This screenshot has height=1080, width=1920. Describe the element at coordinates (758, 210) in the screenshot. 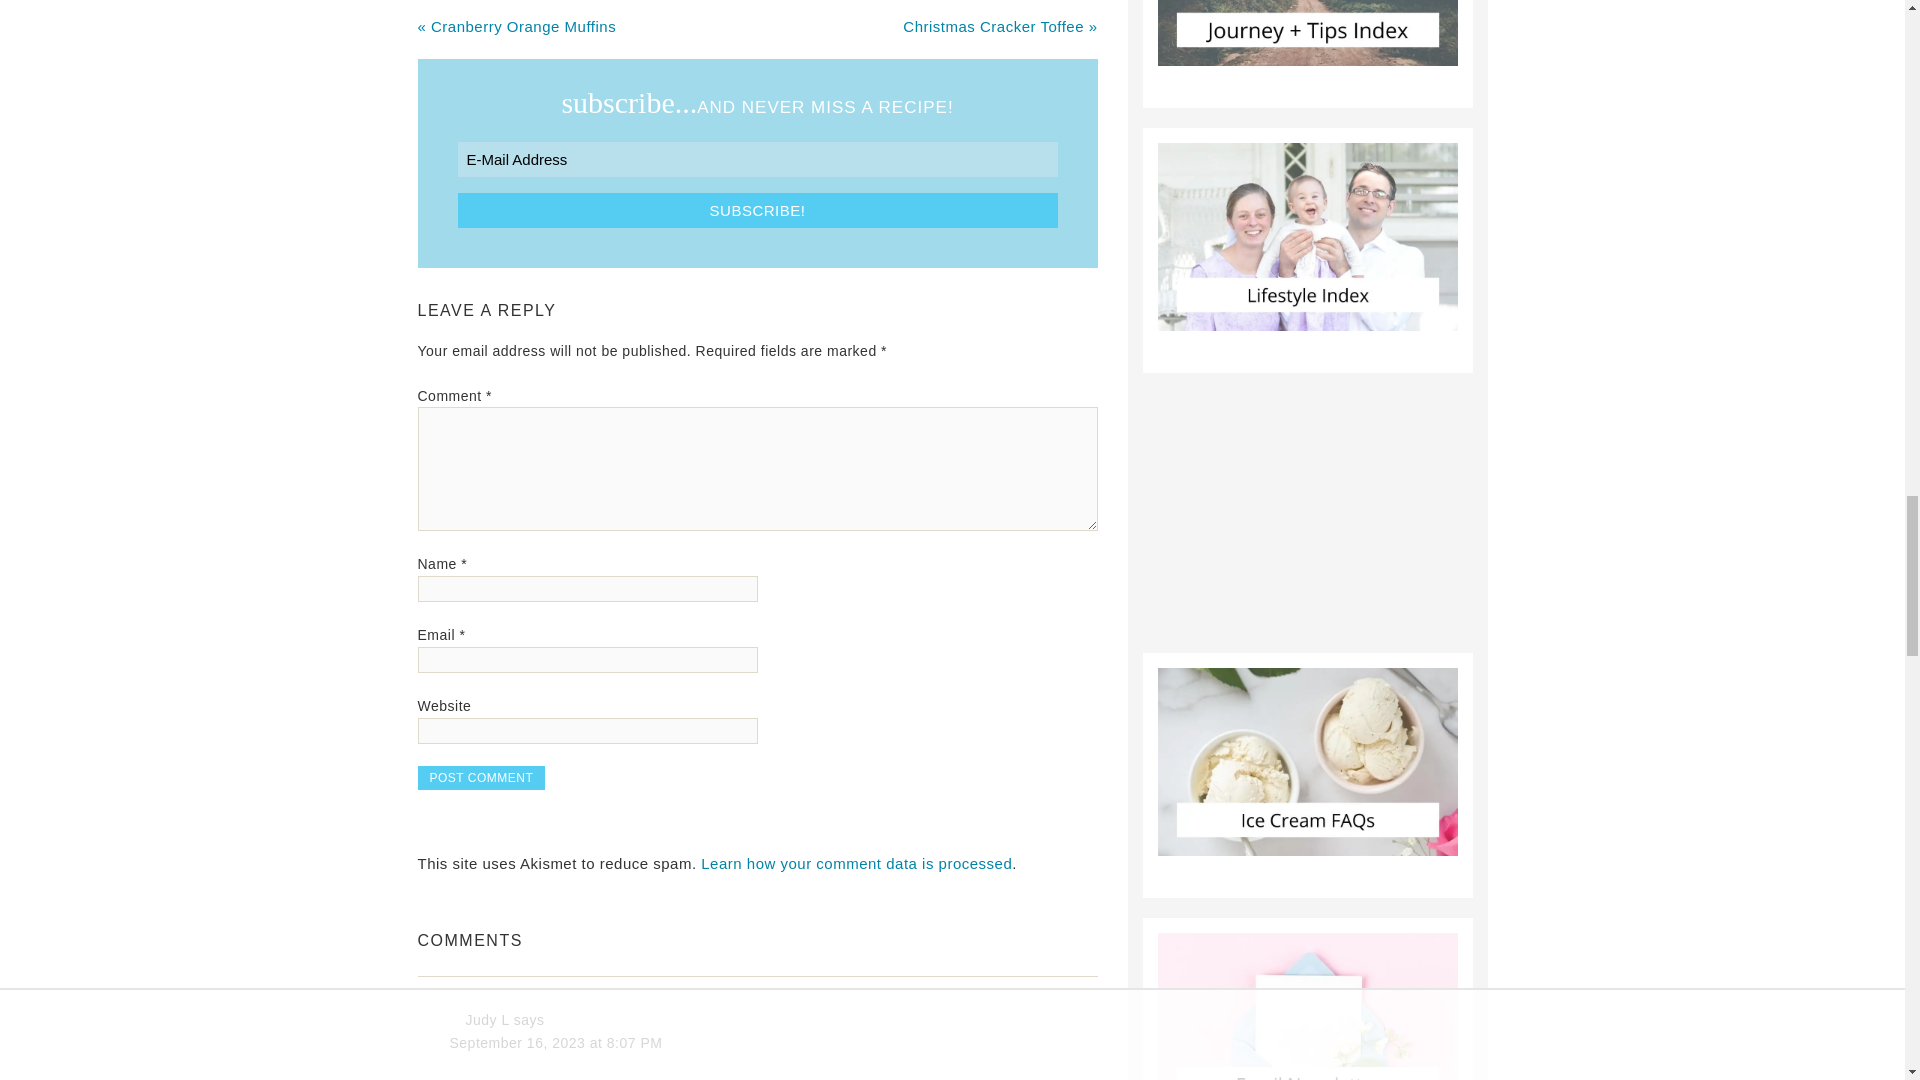

I see `Subscribe!` at that location.